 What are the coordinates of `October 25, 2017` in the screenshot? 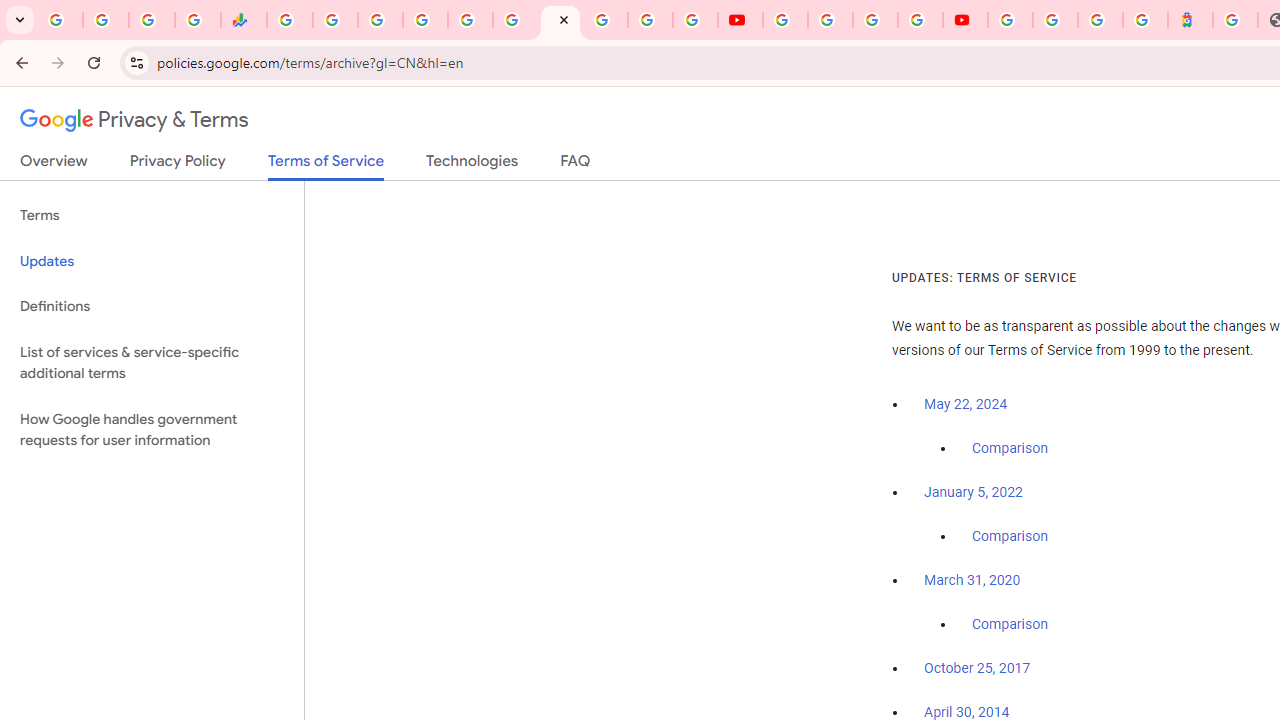 It's located at (977, 669).